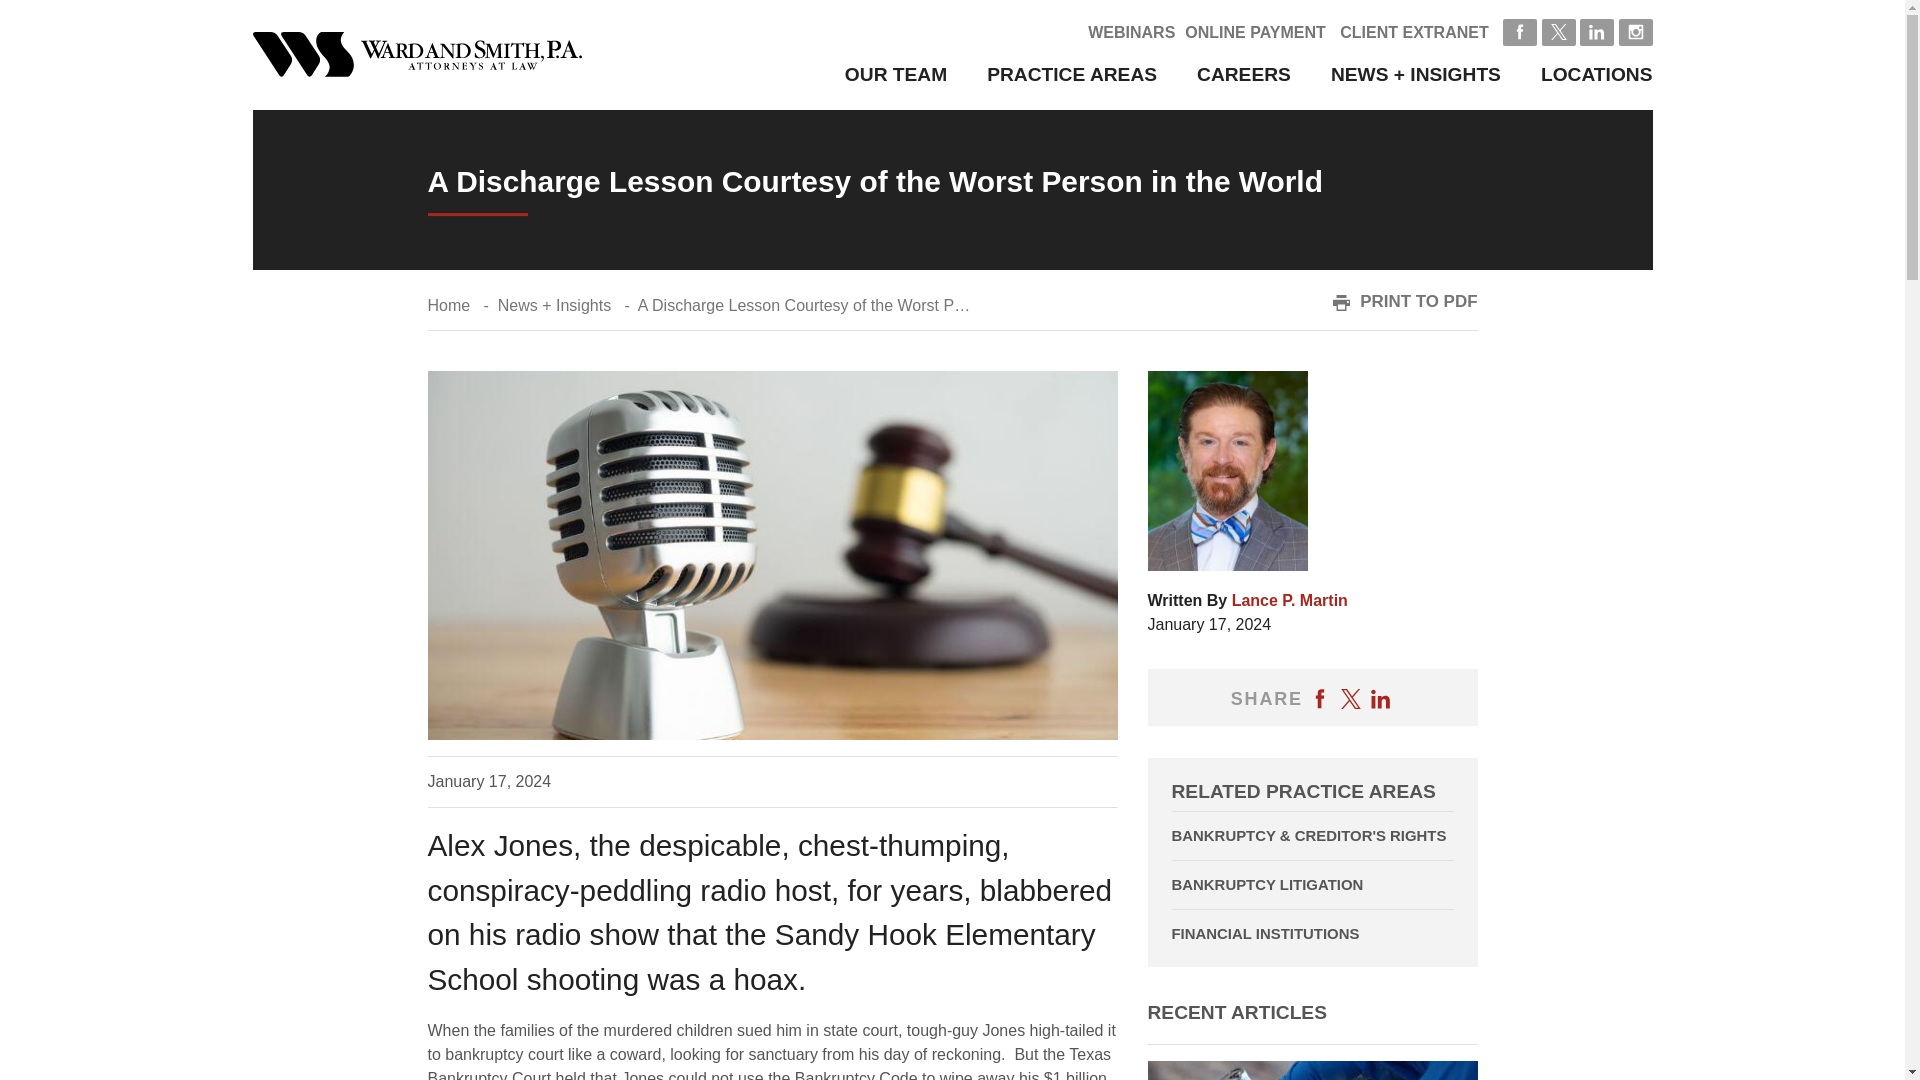 The image size is (1920, 1080). I want to click on PRINT TO PDF, so click(1404, 302).